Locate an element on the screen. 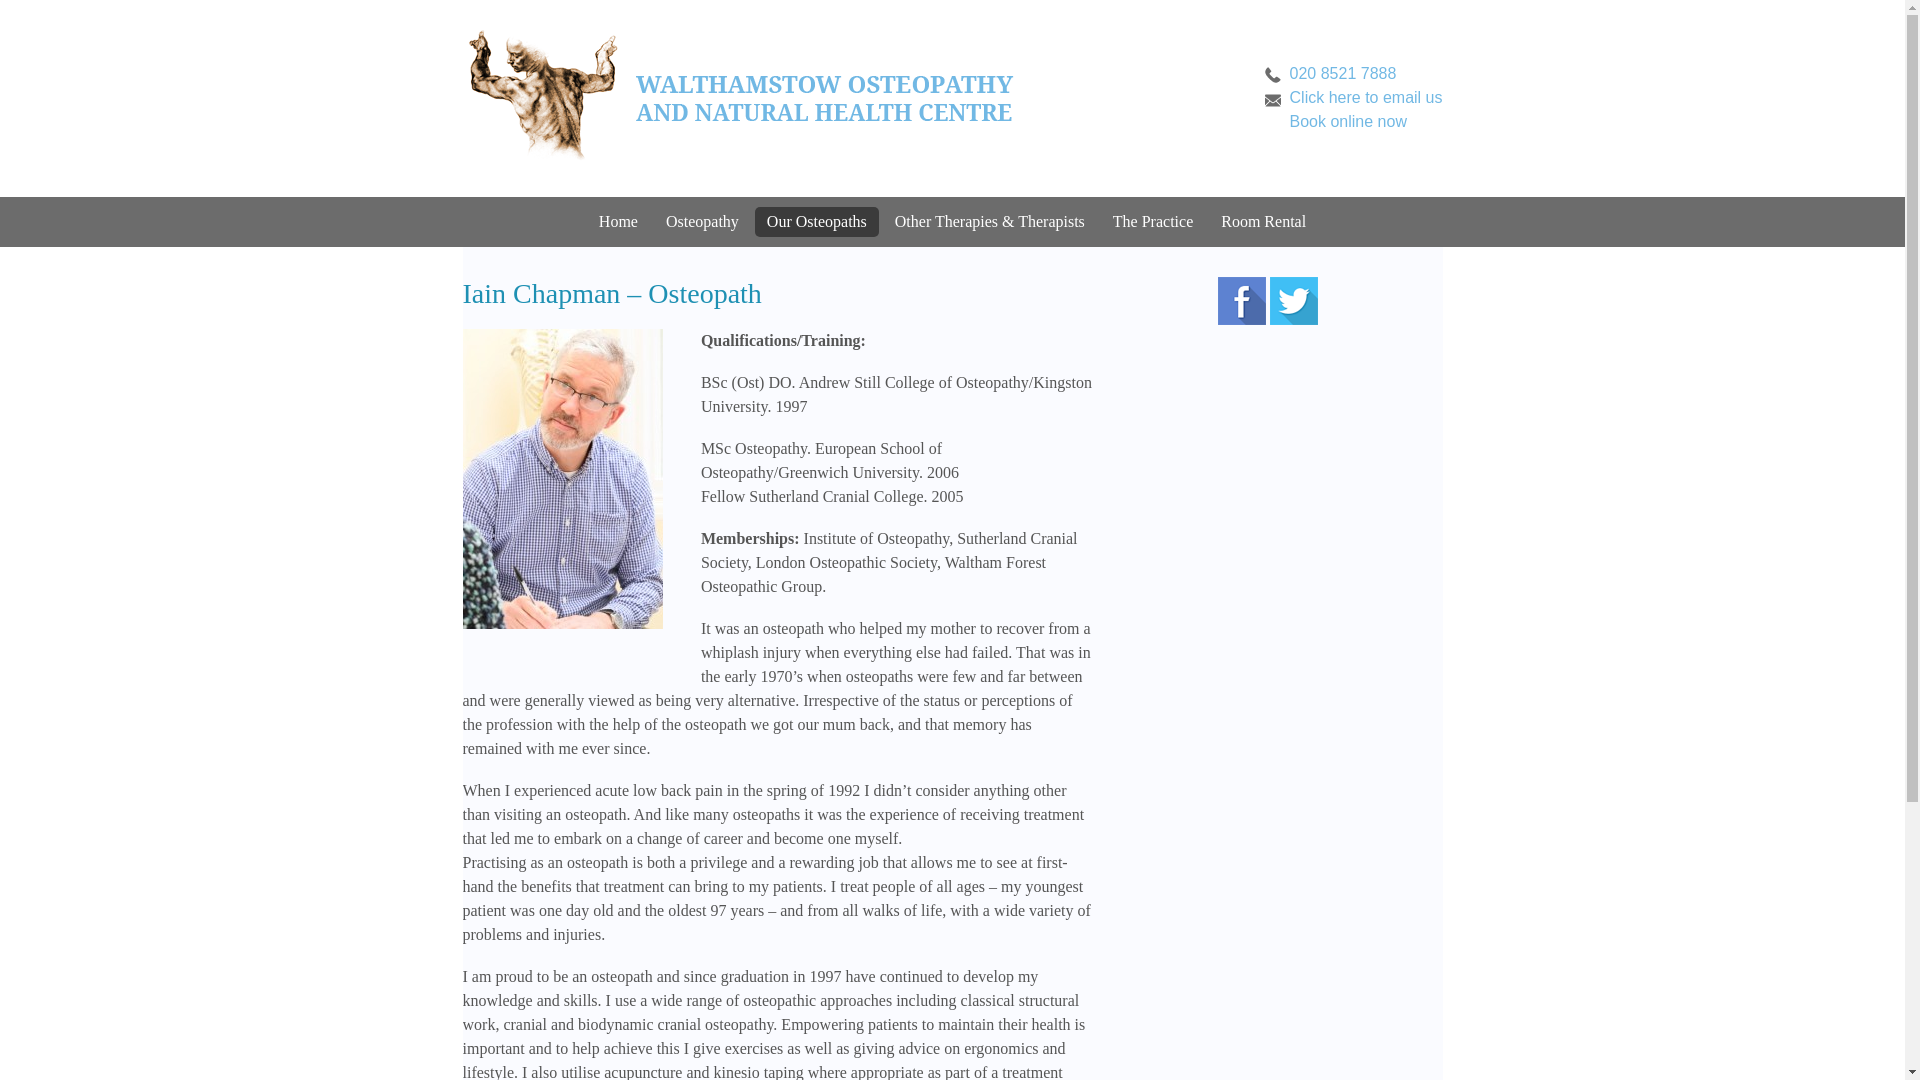  The Practice is located at coordinates (1152, 222).